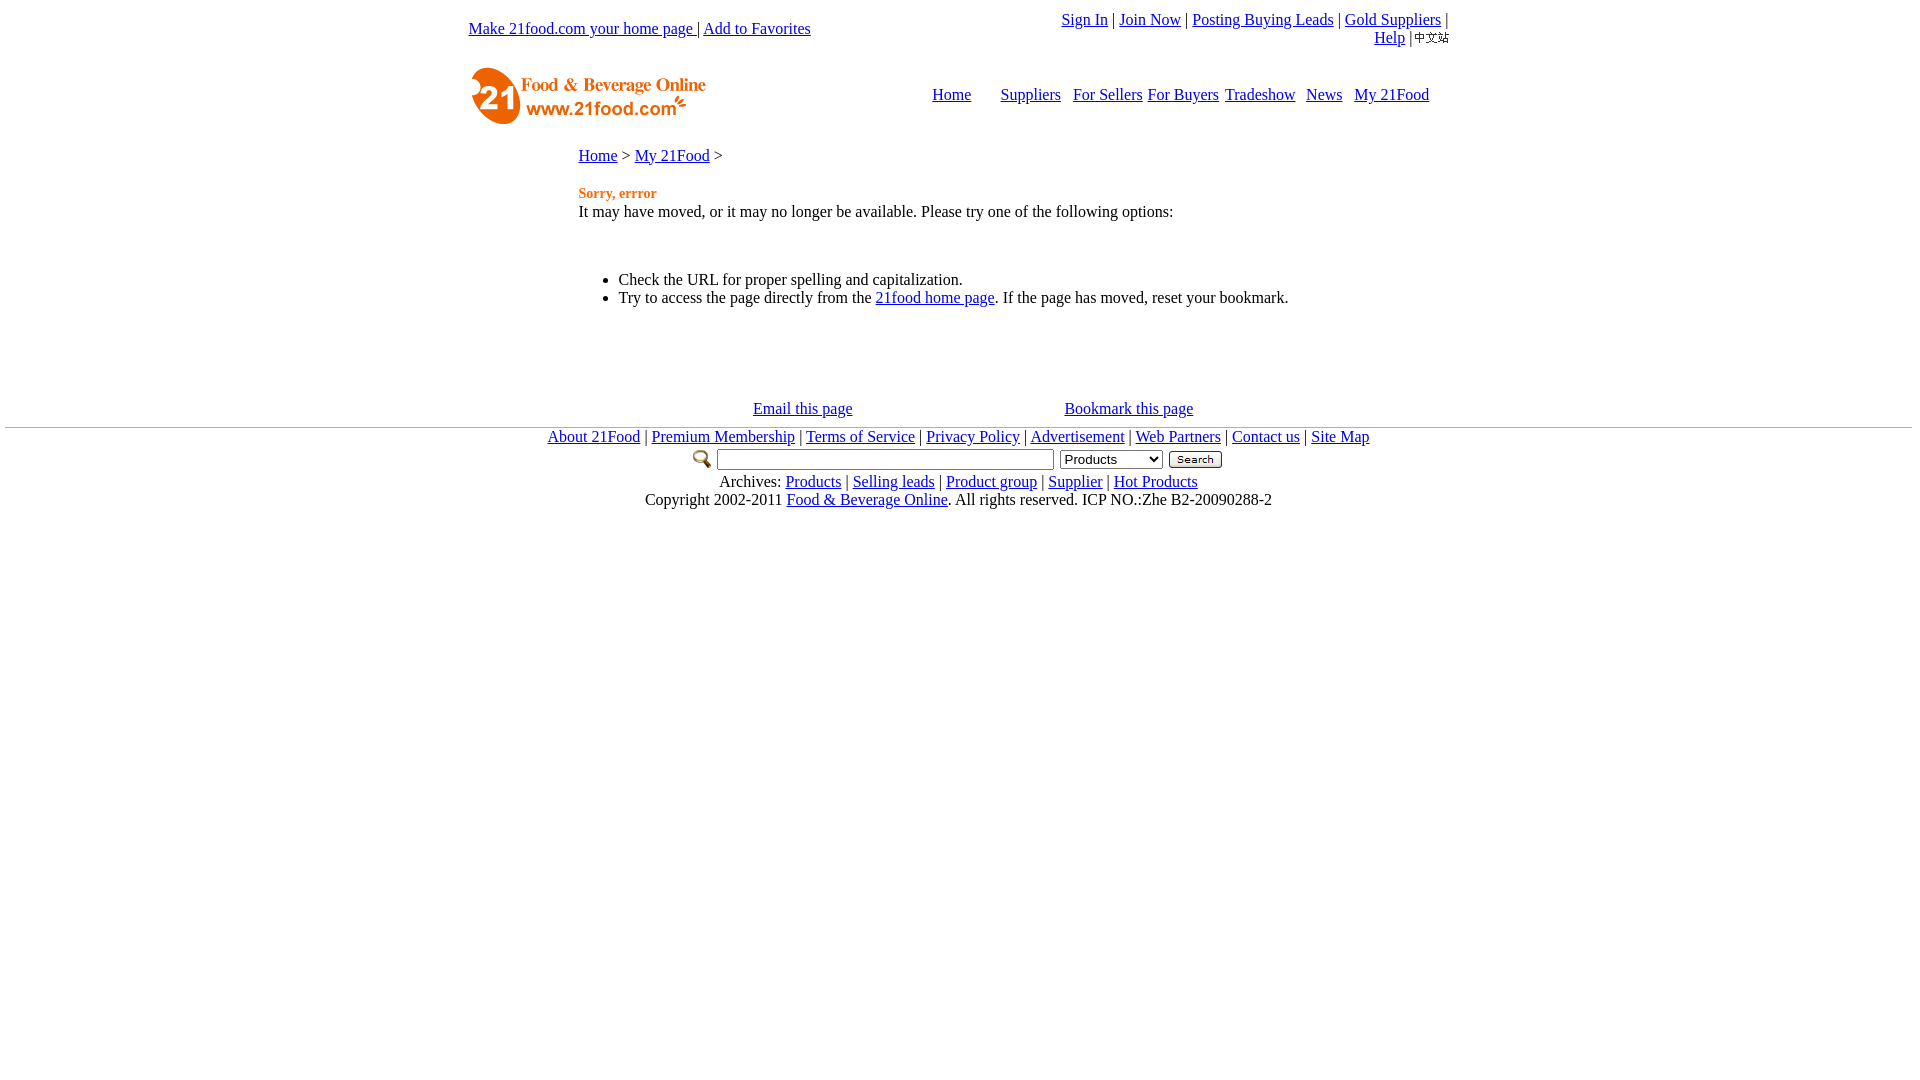 Image resolution: width=1920 pixels, height=1080 pixels. Describe the element at coordinates (1156, 482) in the screenshot. I see `Hot Products` at that location.